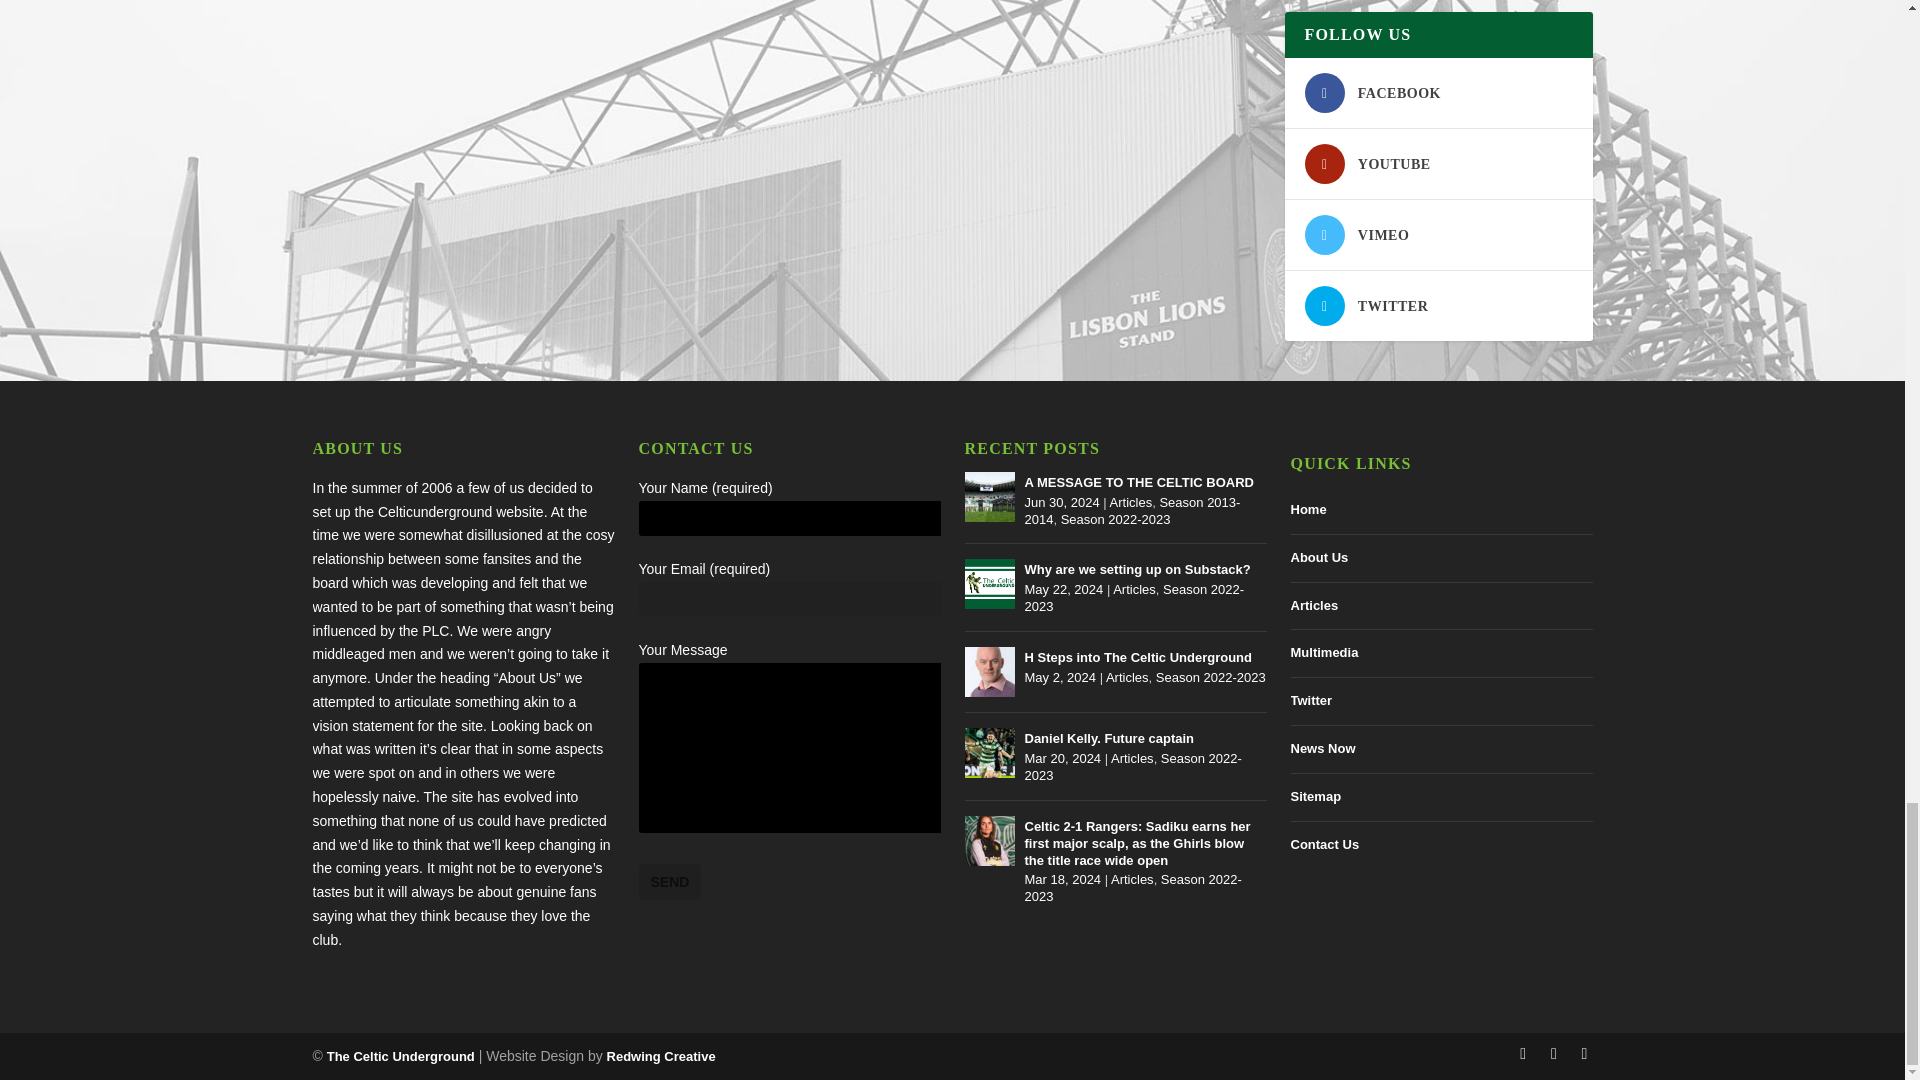  What do you see at coordinates (668, 882) in the screenshot?
I see `Send` at bounding box center [668, 882].